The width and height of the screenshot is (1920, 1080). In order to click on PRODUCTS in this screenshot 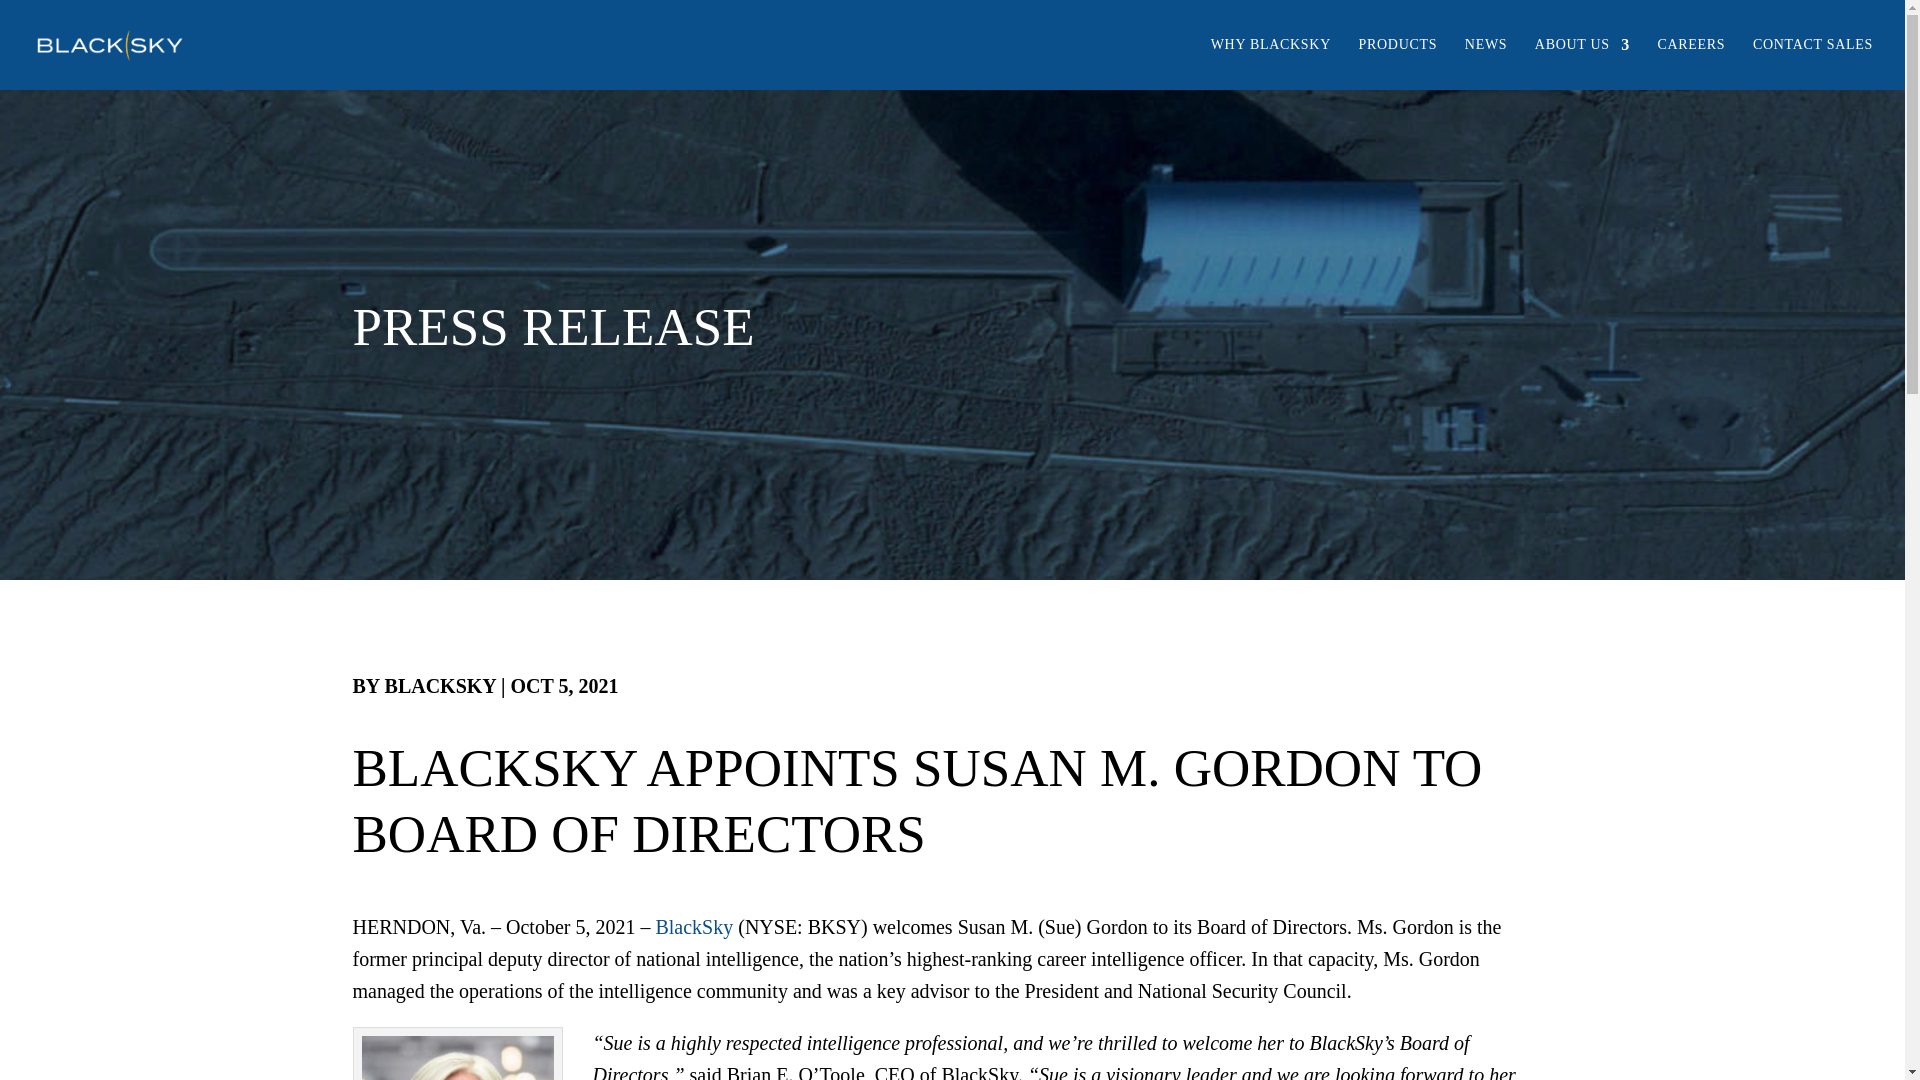, I will do `click(1398, 61)`.